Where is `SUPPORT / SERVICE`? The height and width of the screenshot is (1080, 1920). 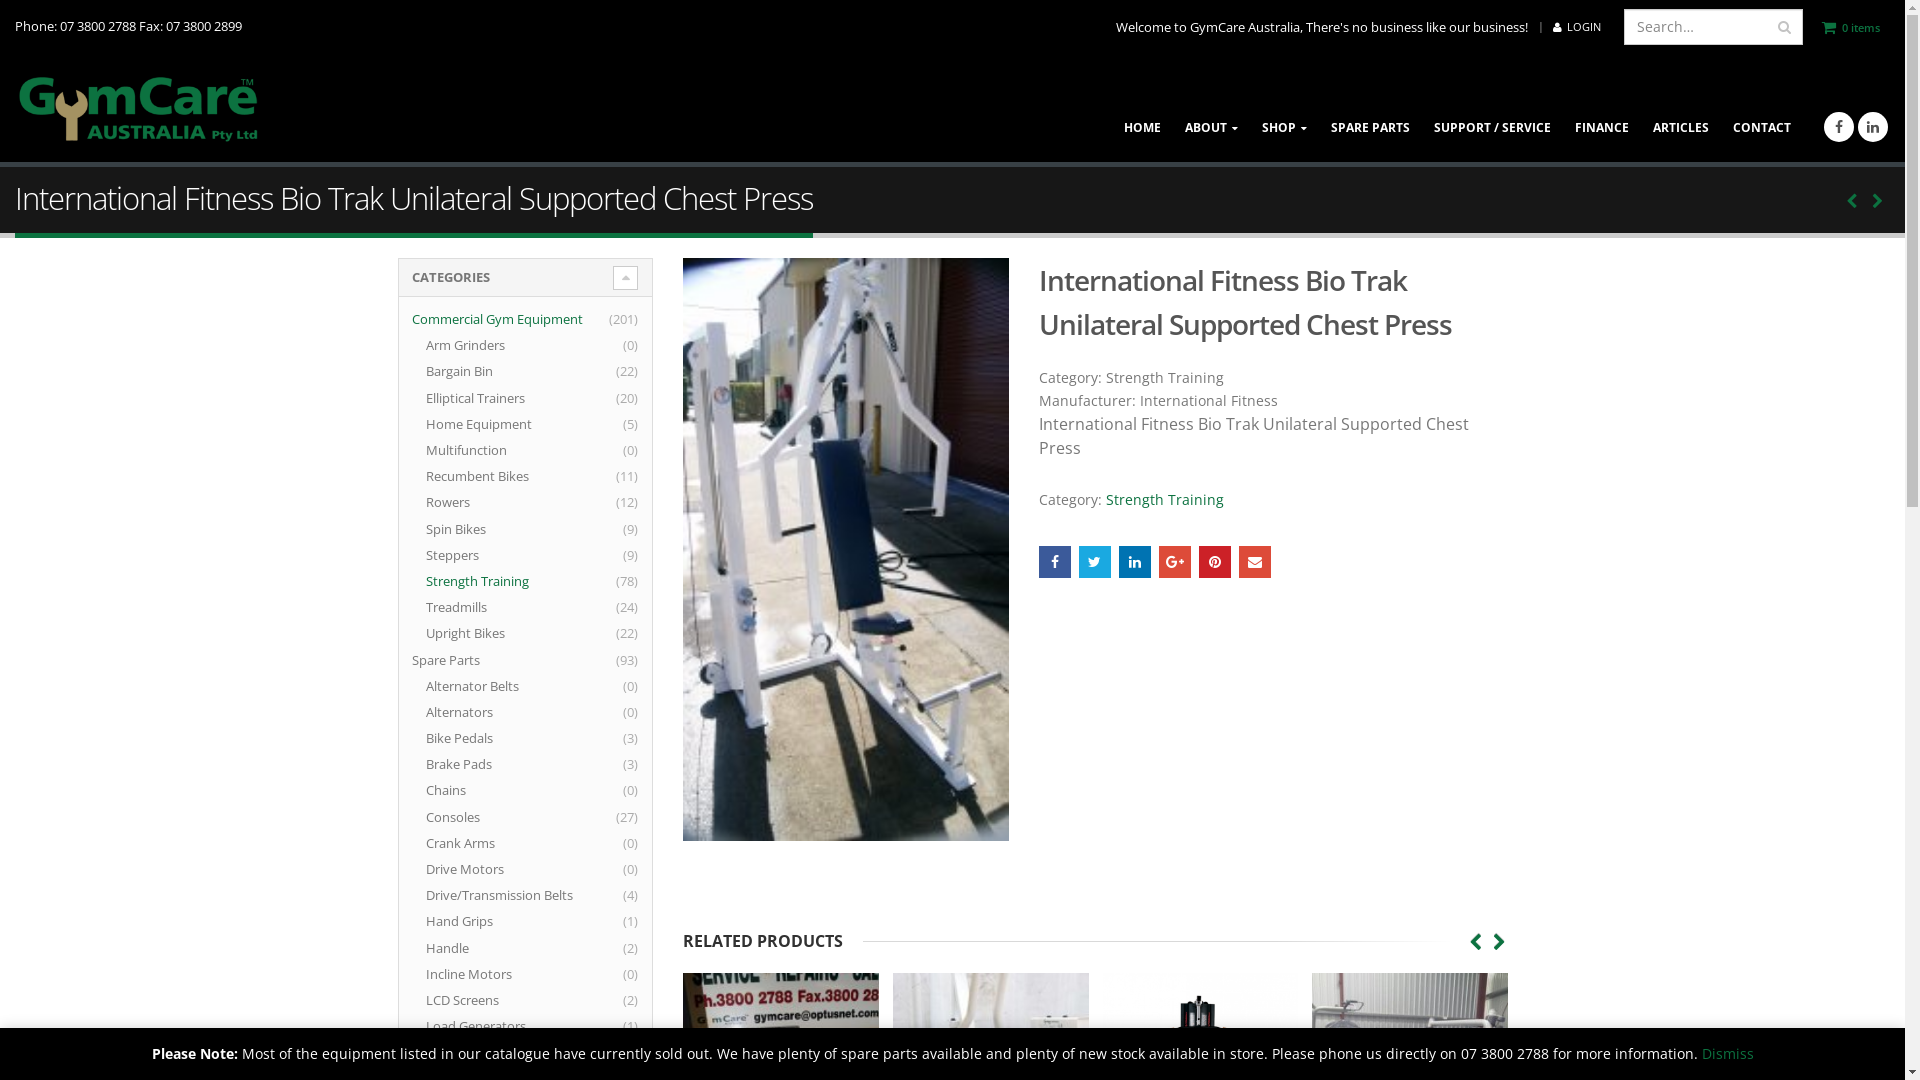
SUPPORT / SERVICE is located at coordinates (1492, 109).